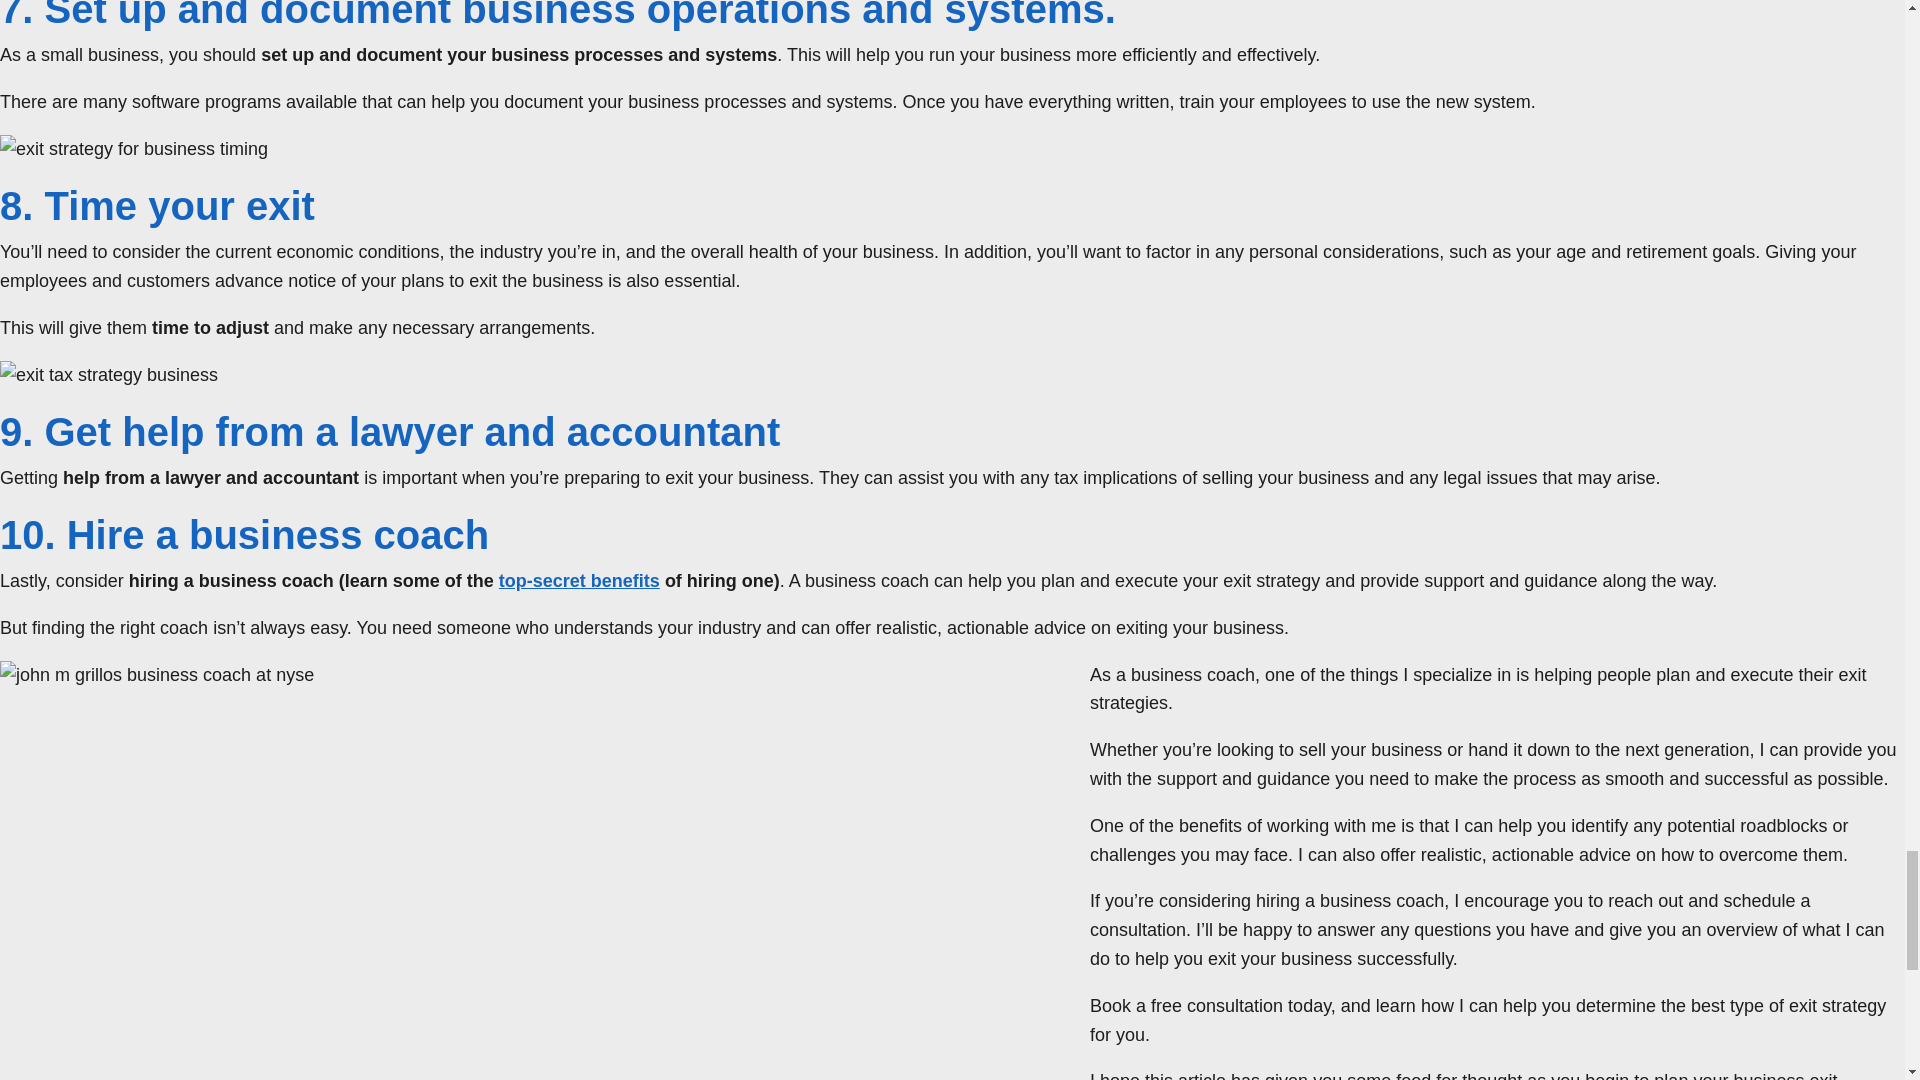 The width and height of the screenshot is (1920, 1080). What do you see at coordinates (109, 374) in the screenshot?
I see `exit tax strategy business` at bounding box center [109, 374].